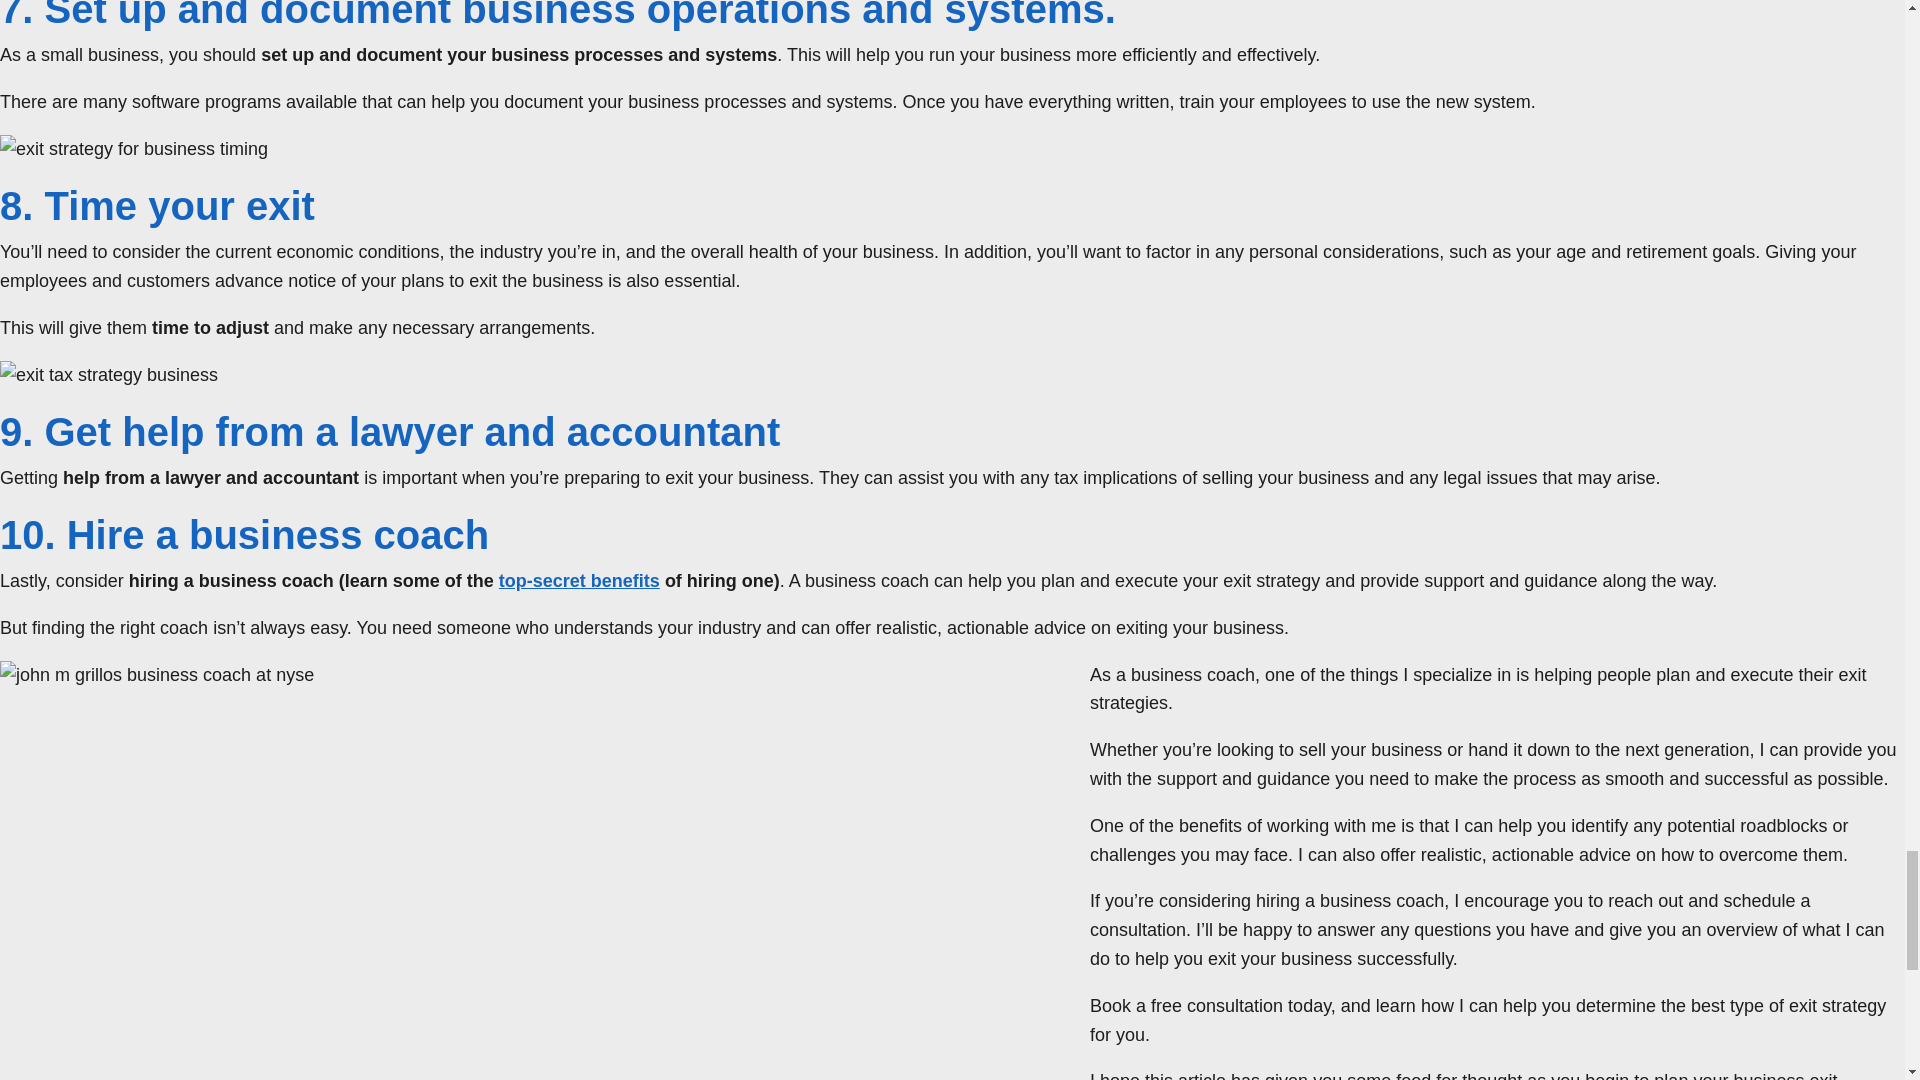 The width and height of the screenshot is (1920, 1080). What do you see at coordinates (109, 374) in the screenshot?
I see `exit tax strategy business` at bounding box center [109, 374].